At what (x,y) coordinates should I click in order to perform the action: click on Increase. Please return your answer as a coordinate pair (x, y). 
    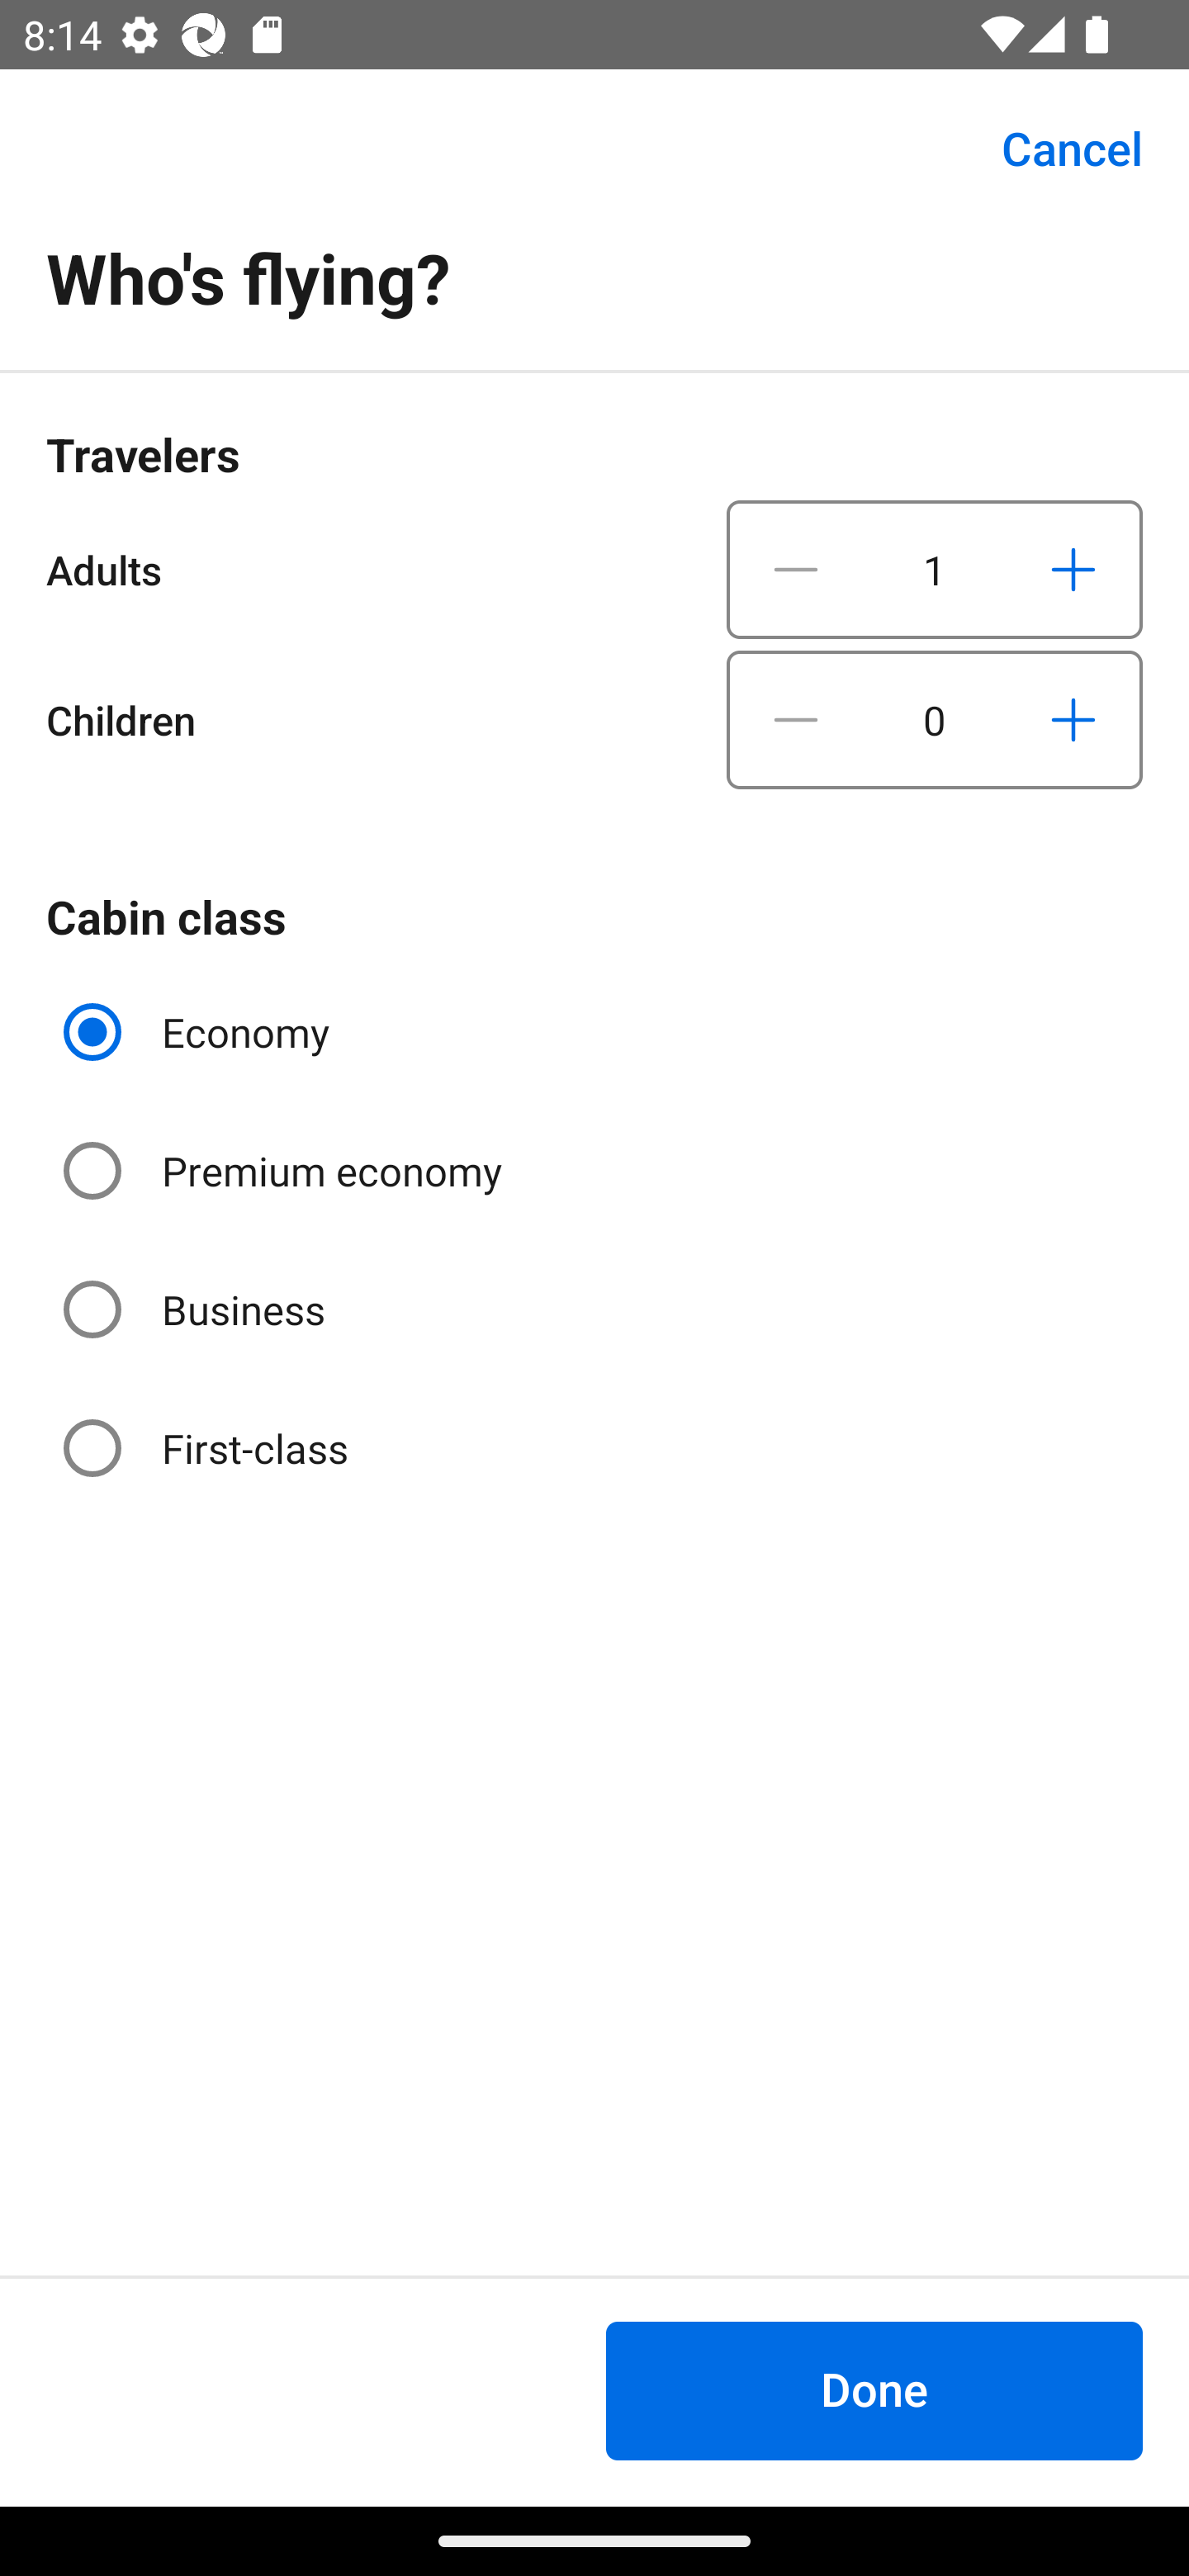
    Looking at the image, I should click on (1073, 569).